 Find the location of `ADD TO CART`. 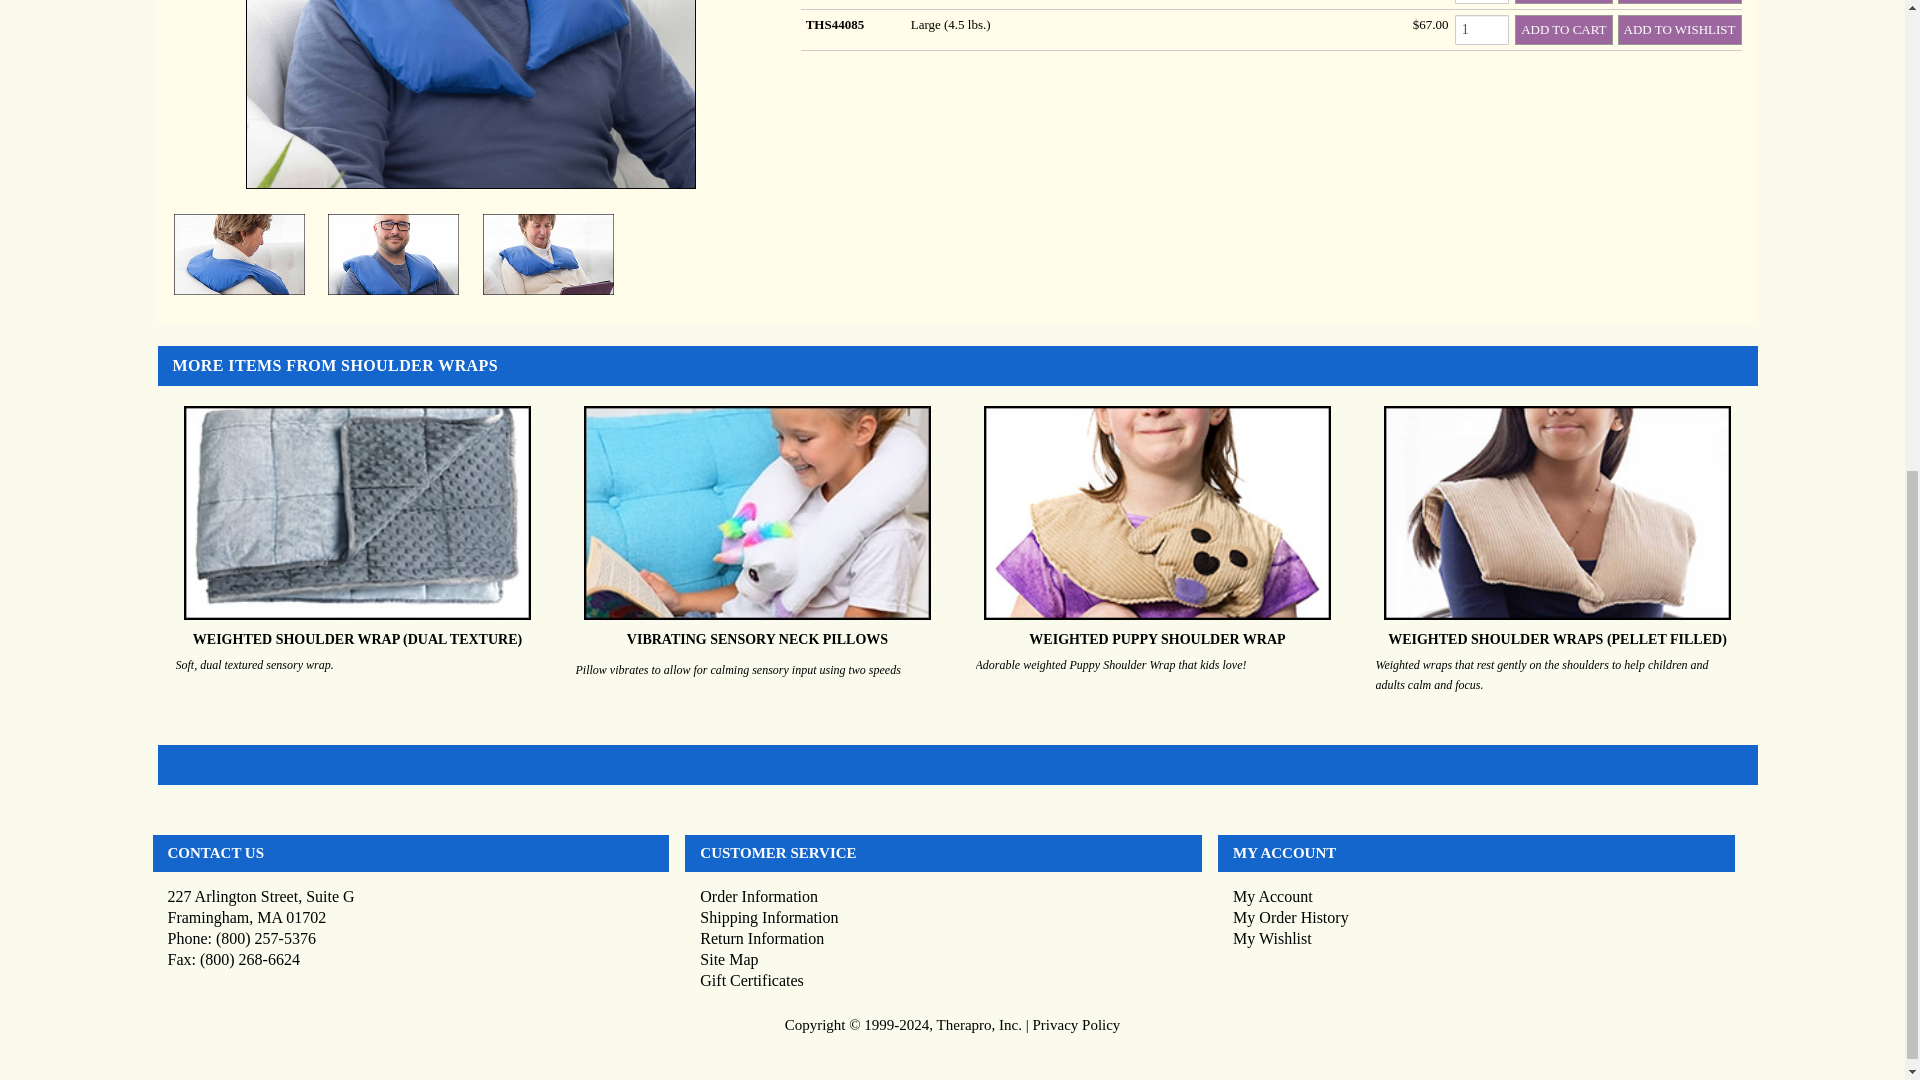

ADD TO CART is located at coordinates (1563, 2).